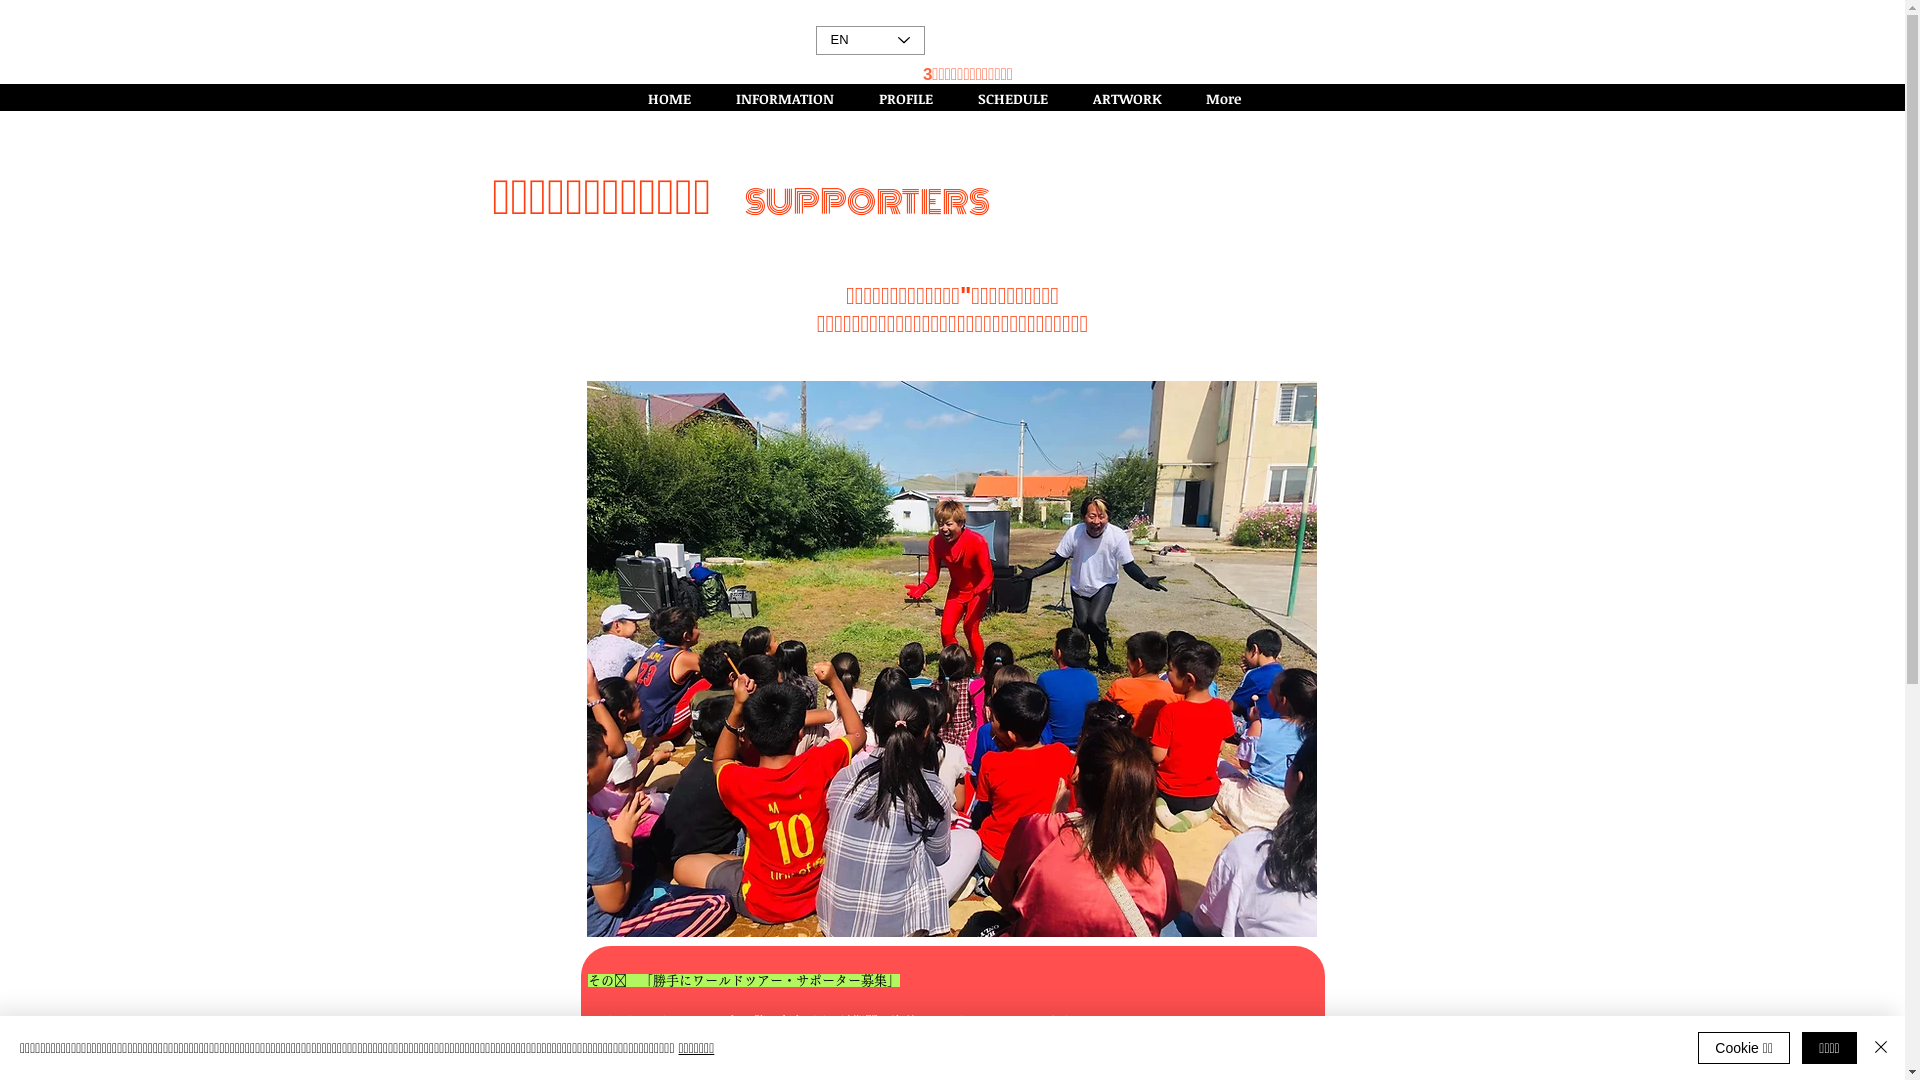  What do you see at coordinates (914, 98) in the screenshot?
I see `PROFILE` at bounding box center [914, 98].